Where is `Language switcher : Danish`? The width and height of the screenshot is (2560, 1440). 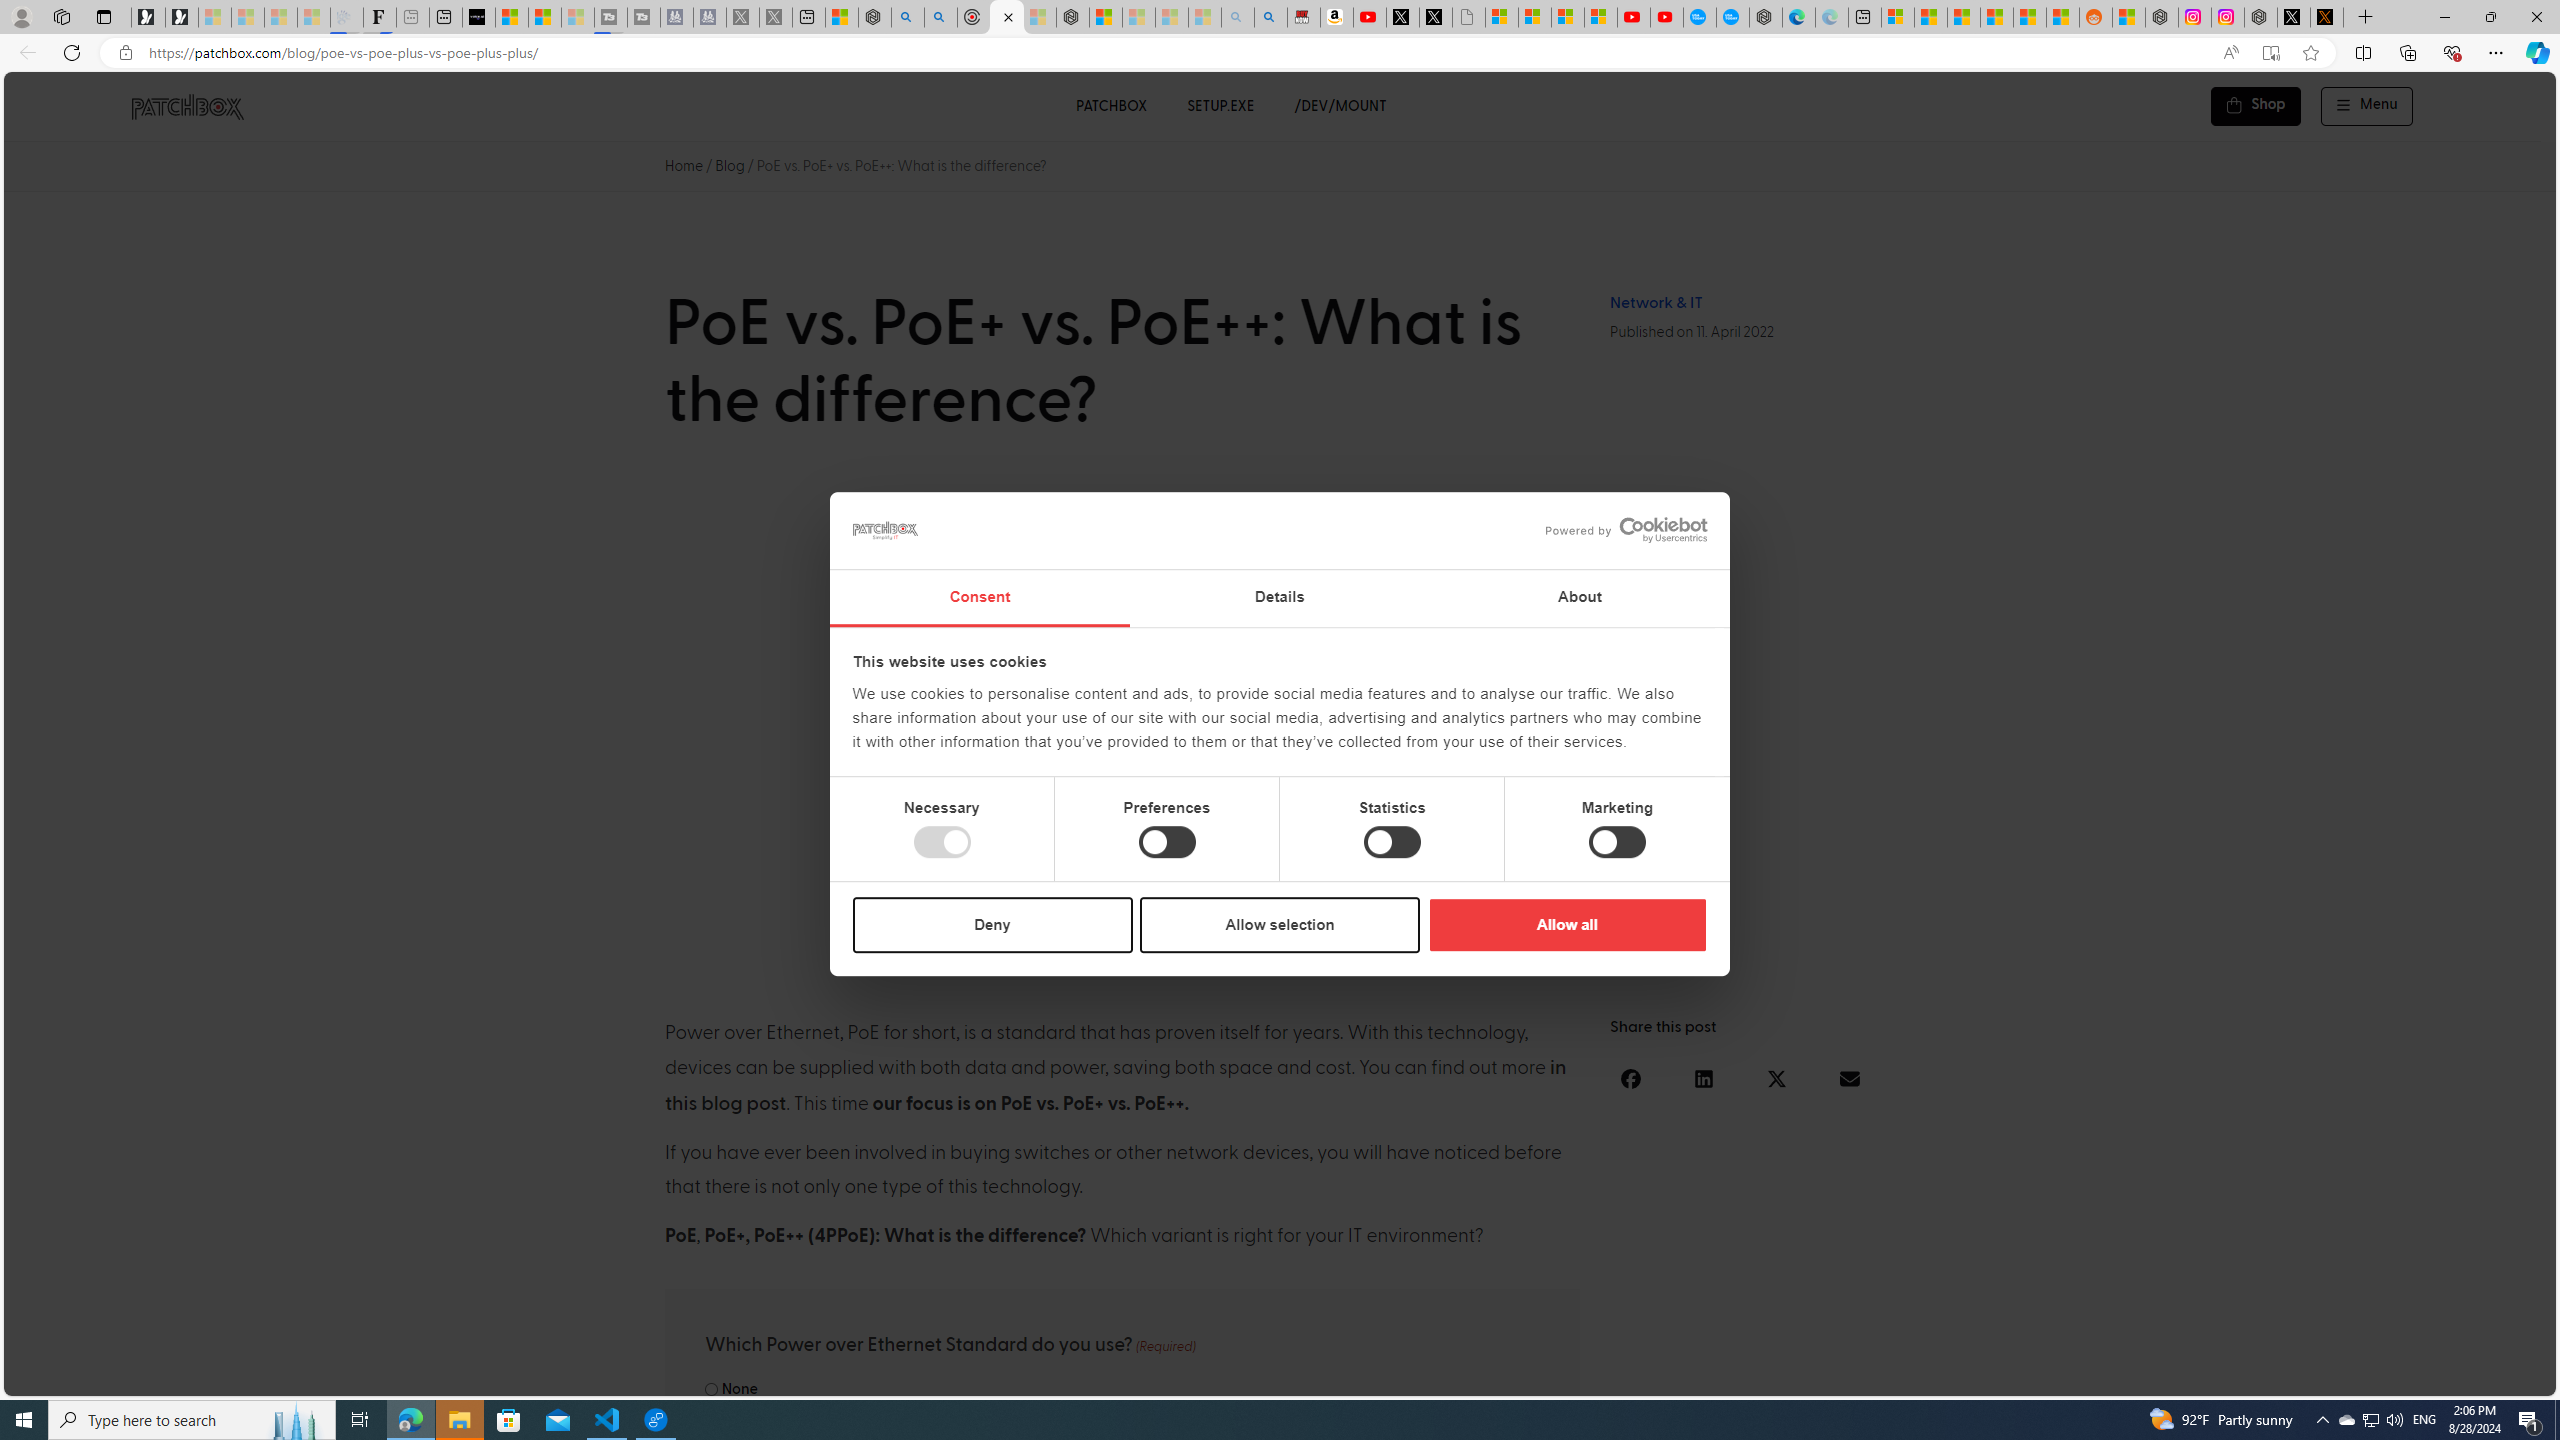
Language switcher : Danish is located at coordinates (2306, 1377).